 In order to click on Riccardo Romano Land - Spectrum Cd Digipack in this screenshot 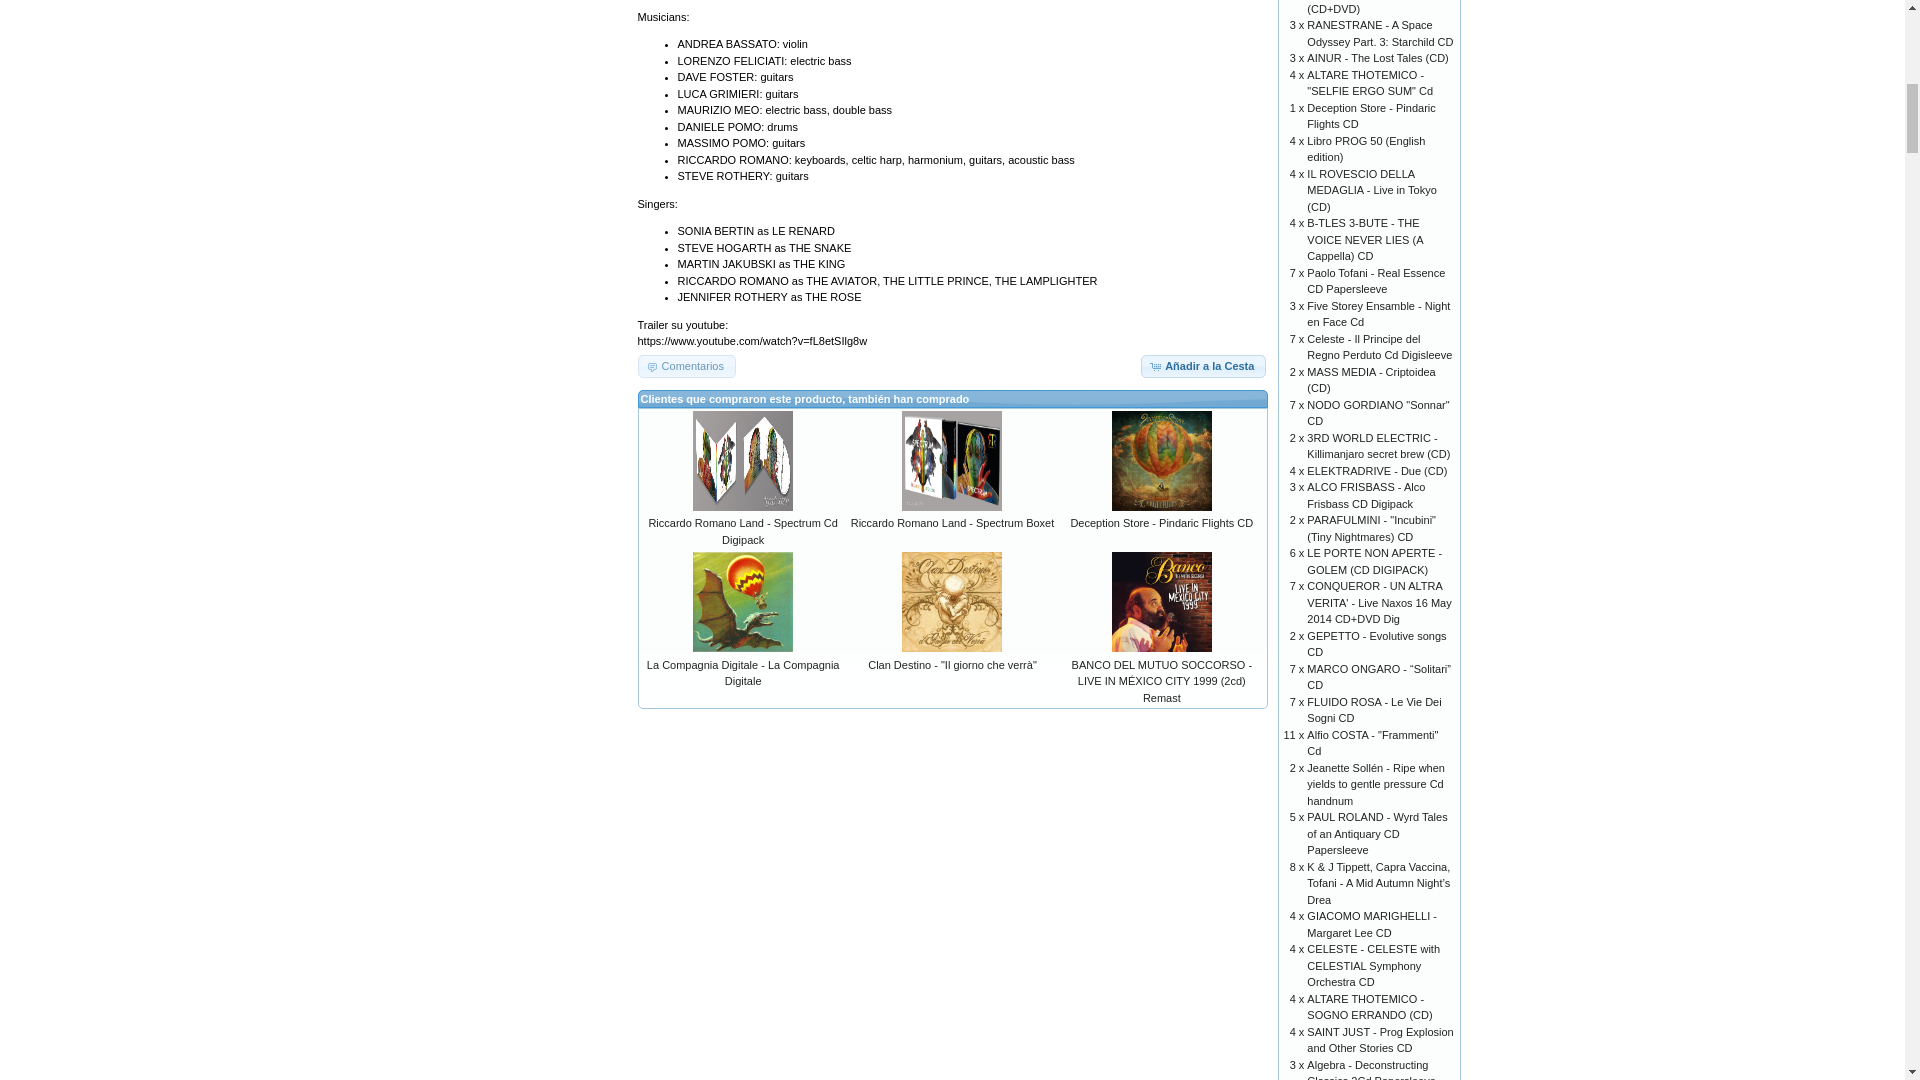, I will do `click(742, 532)`.